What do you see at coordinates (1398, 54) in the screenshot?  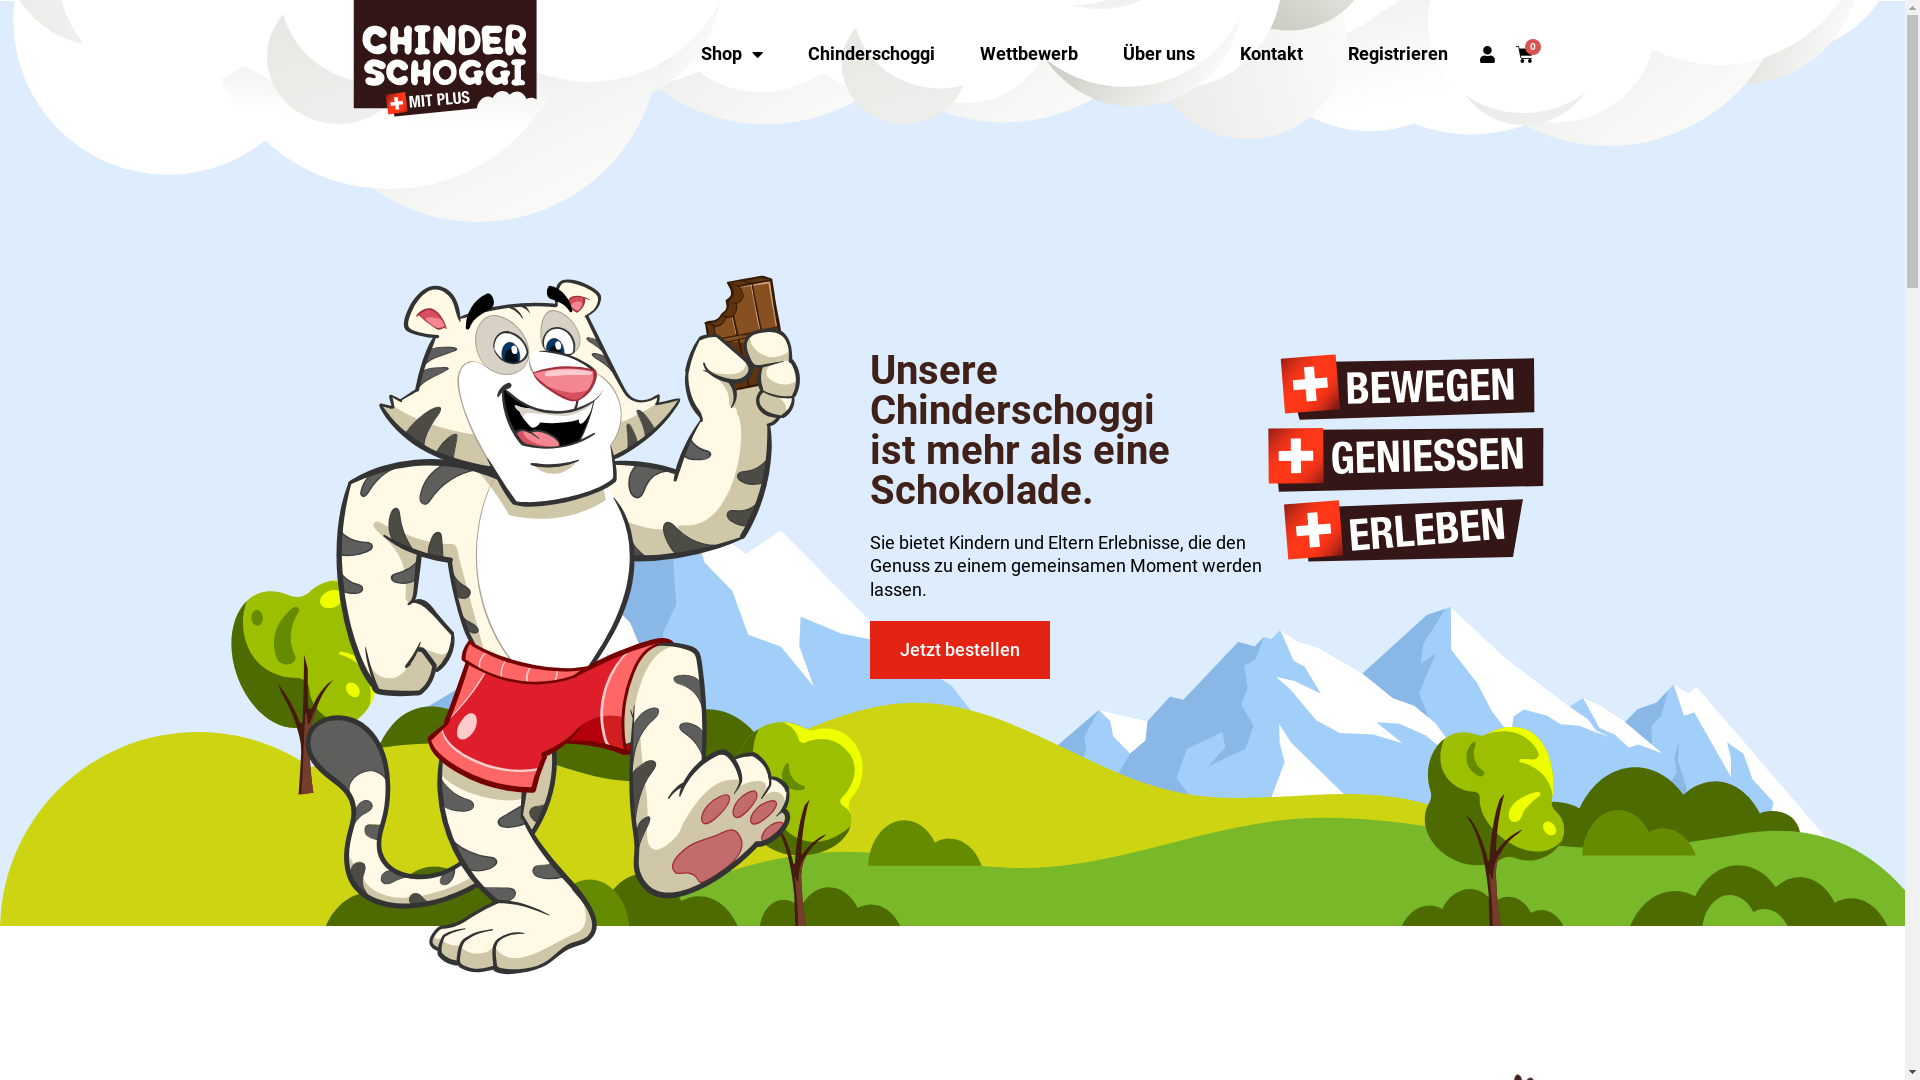 I see `Registrieren` at bounding box center [1398, 54].